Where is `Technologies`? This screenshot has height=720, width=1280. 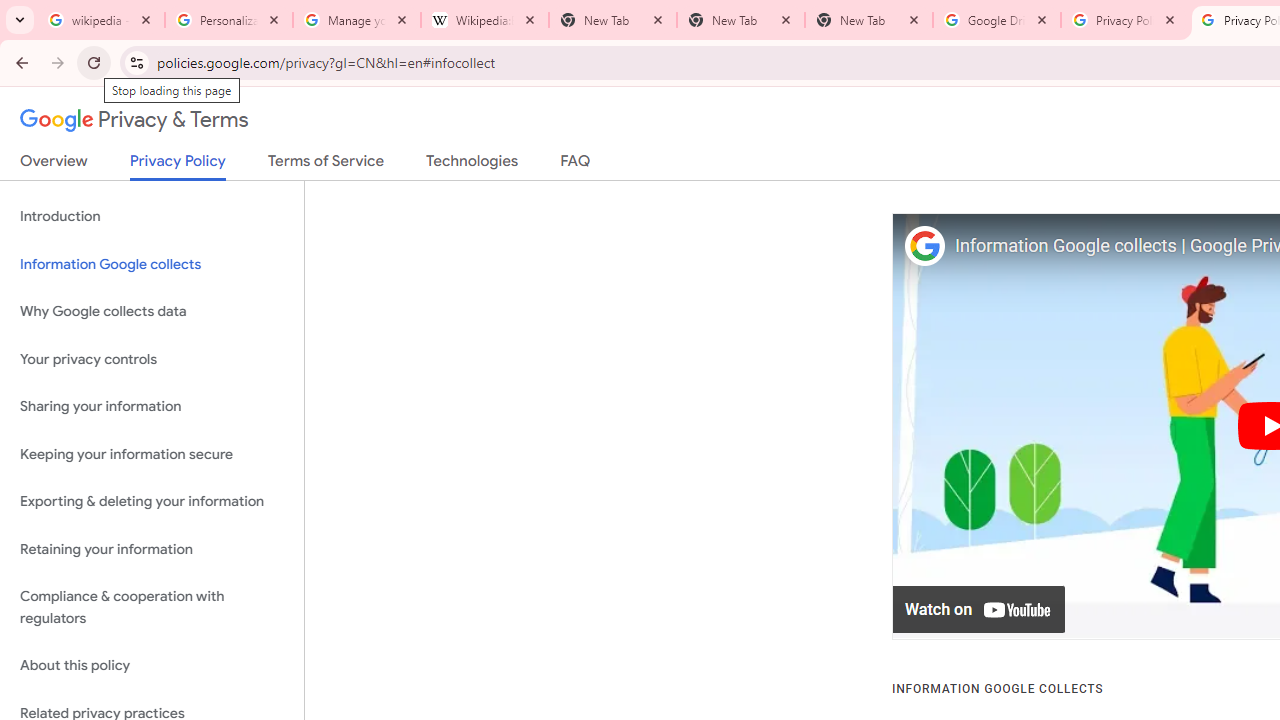
Technologies is located at coordinates (472, 165).